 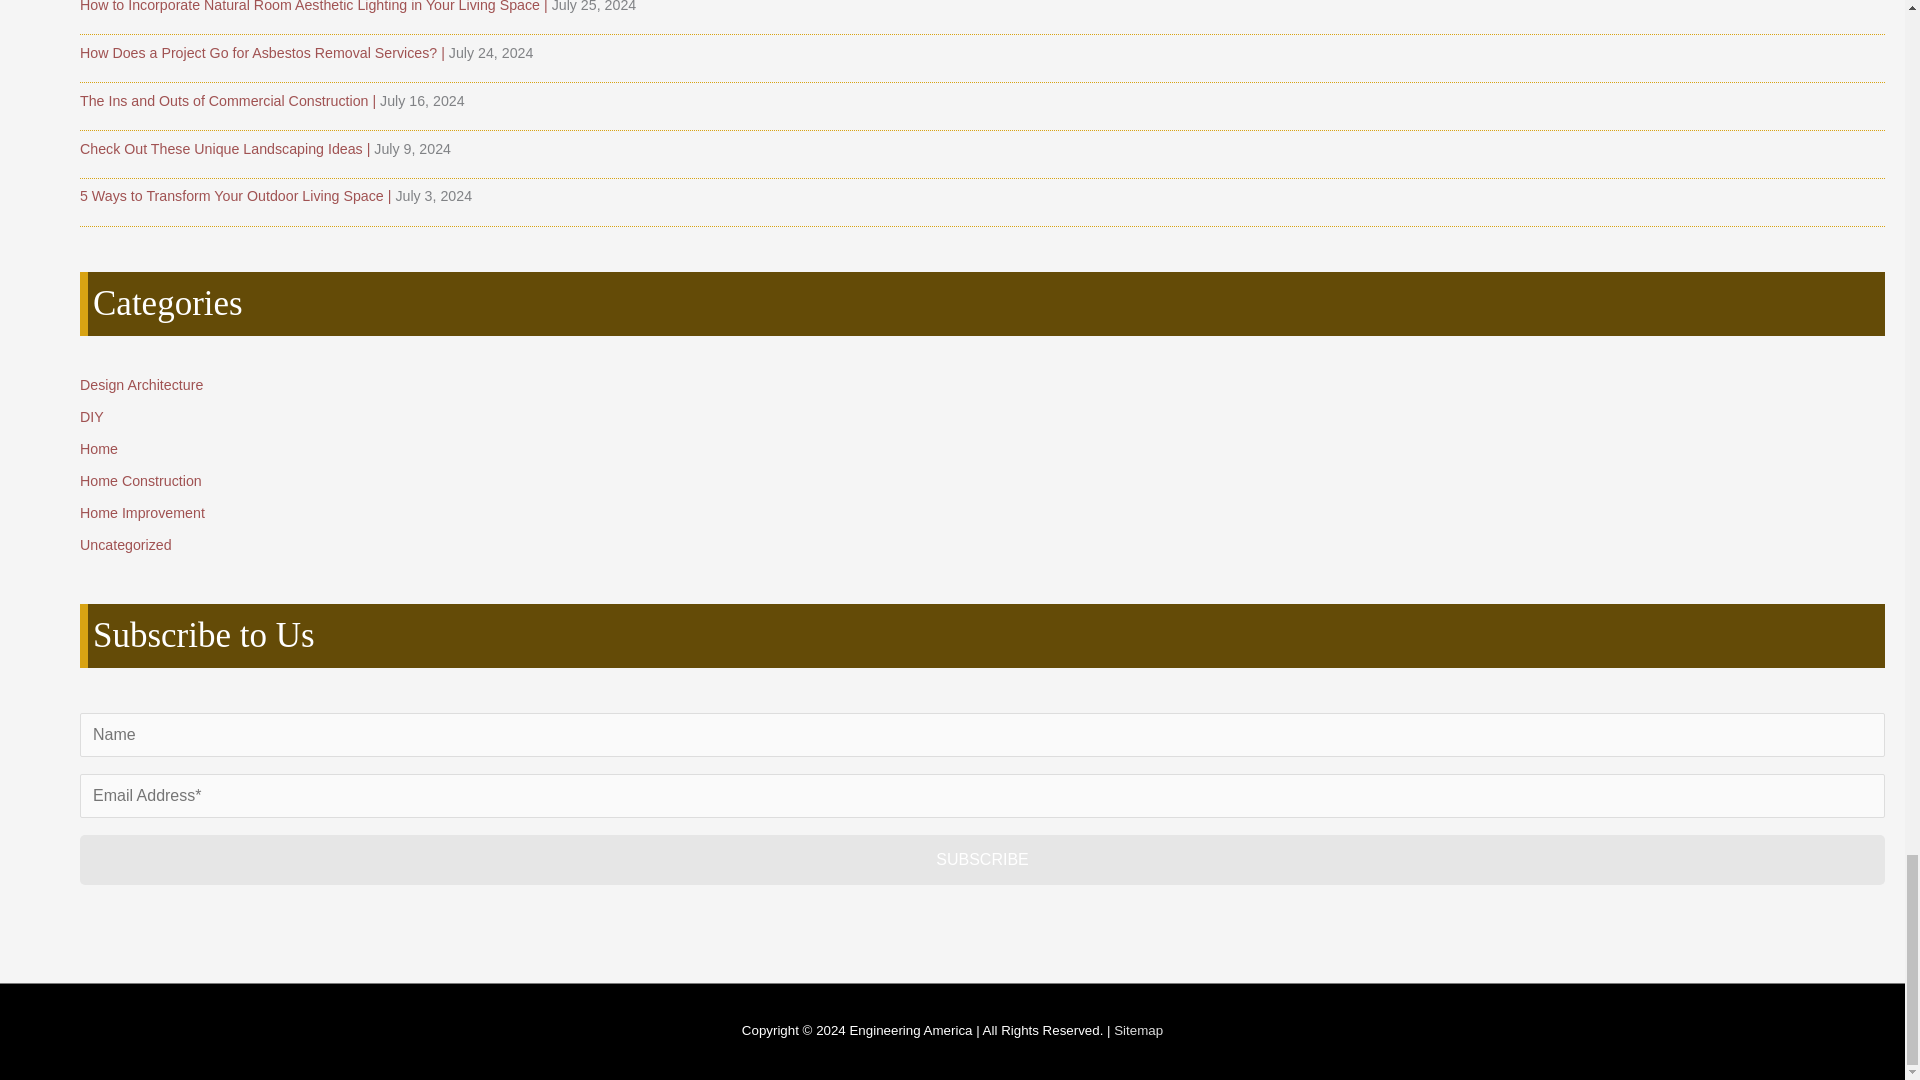 What do you see at coordinates (142, 384) in the screenshot?
I see `Design Architecture` at bounding box center [142, 384].